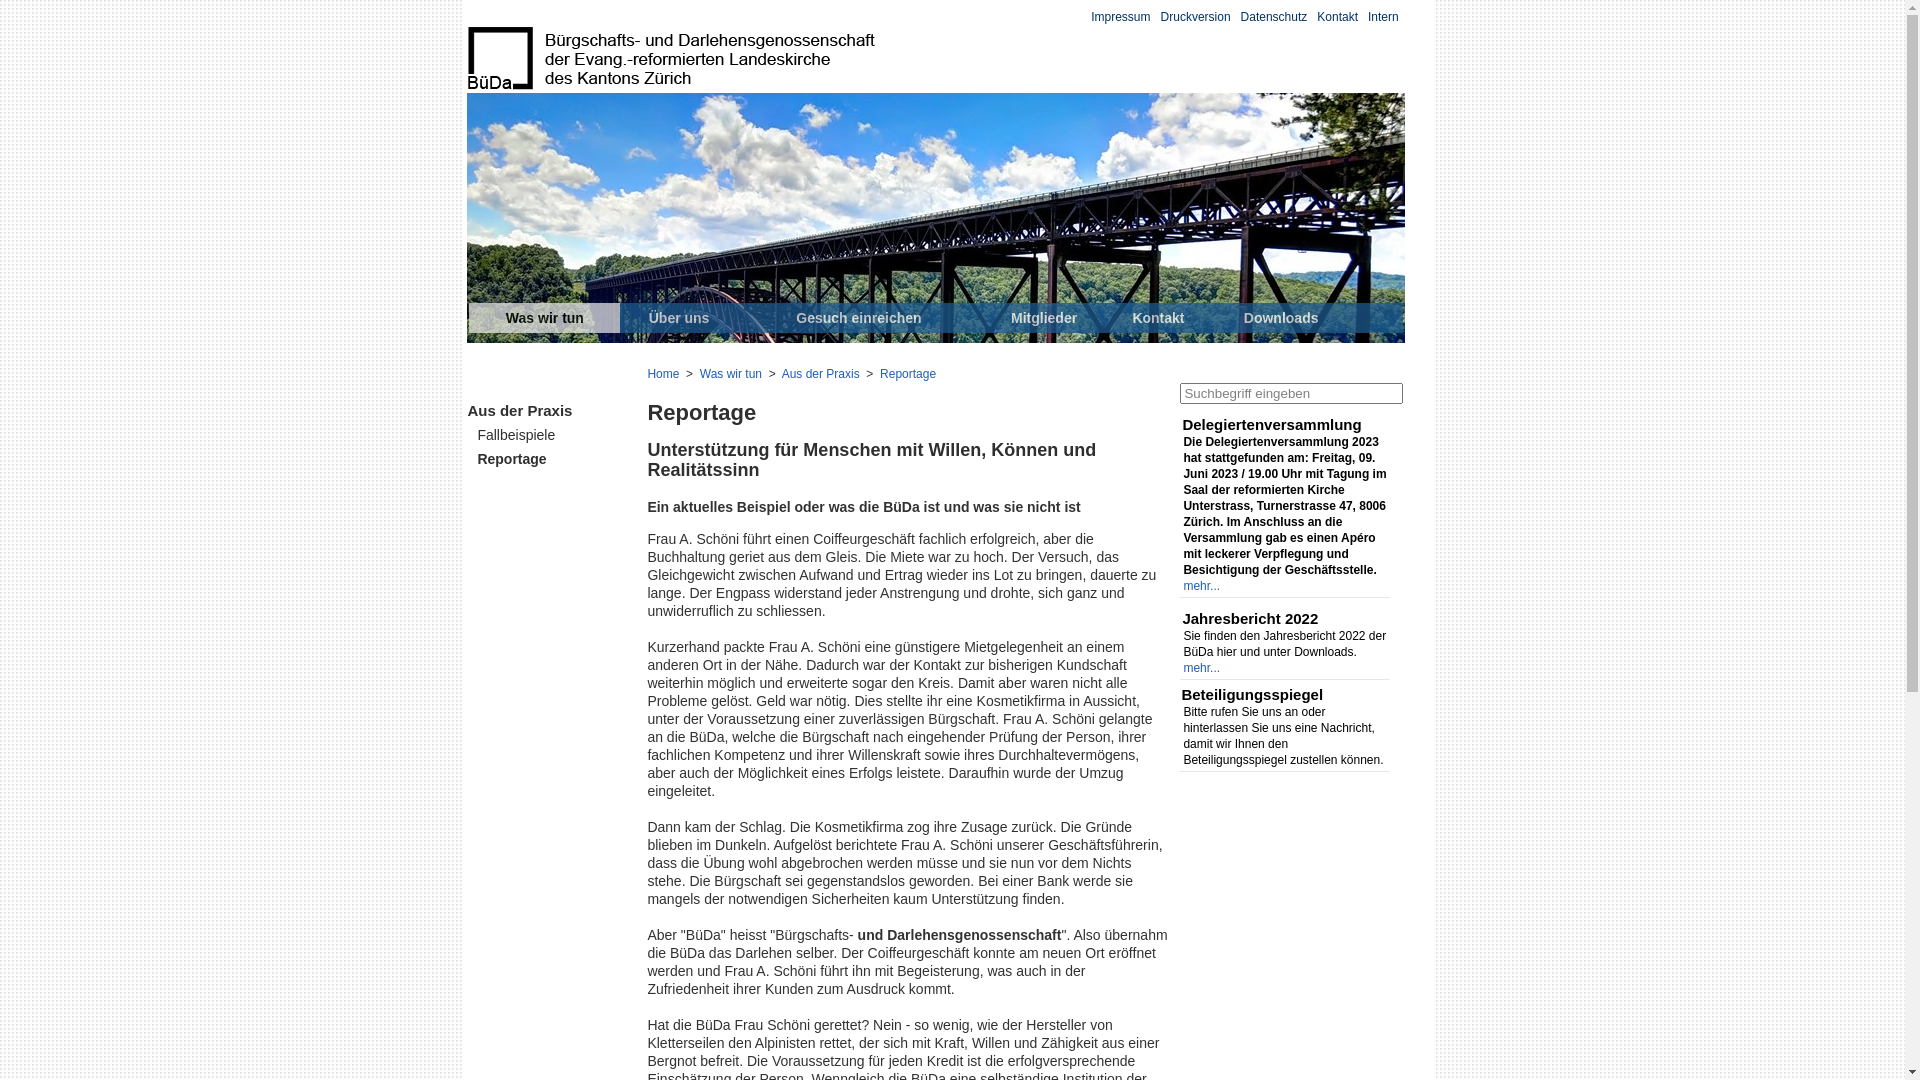  What do you see at coordinates (731, 374) in the screenshot?
I see `Was wir tun` at bounding box center [731, 374].